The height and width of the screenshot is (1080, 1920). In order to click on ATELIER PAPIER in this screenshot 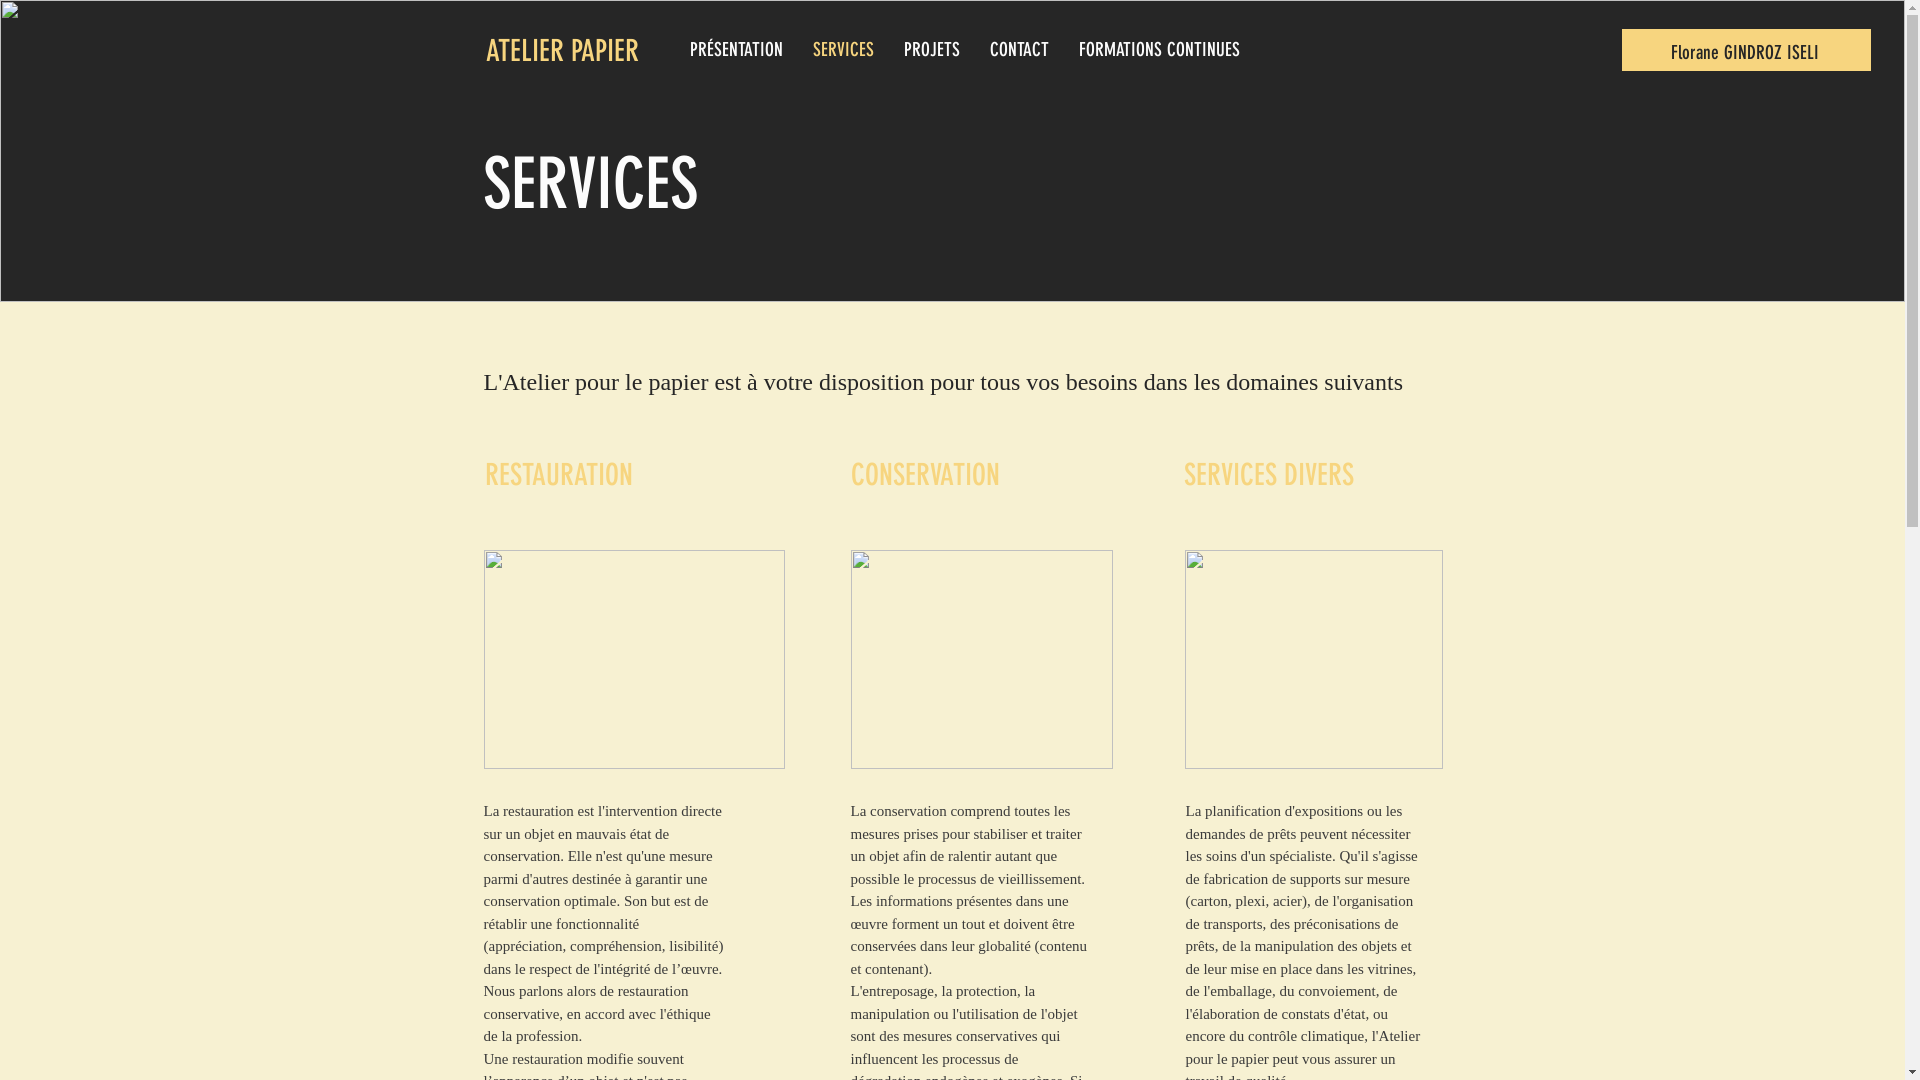, I will do `click(562, 51)`.